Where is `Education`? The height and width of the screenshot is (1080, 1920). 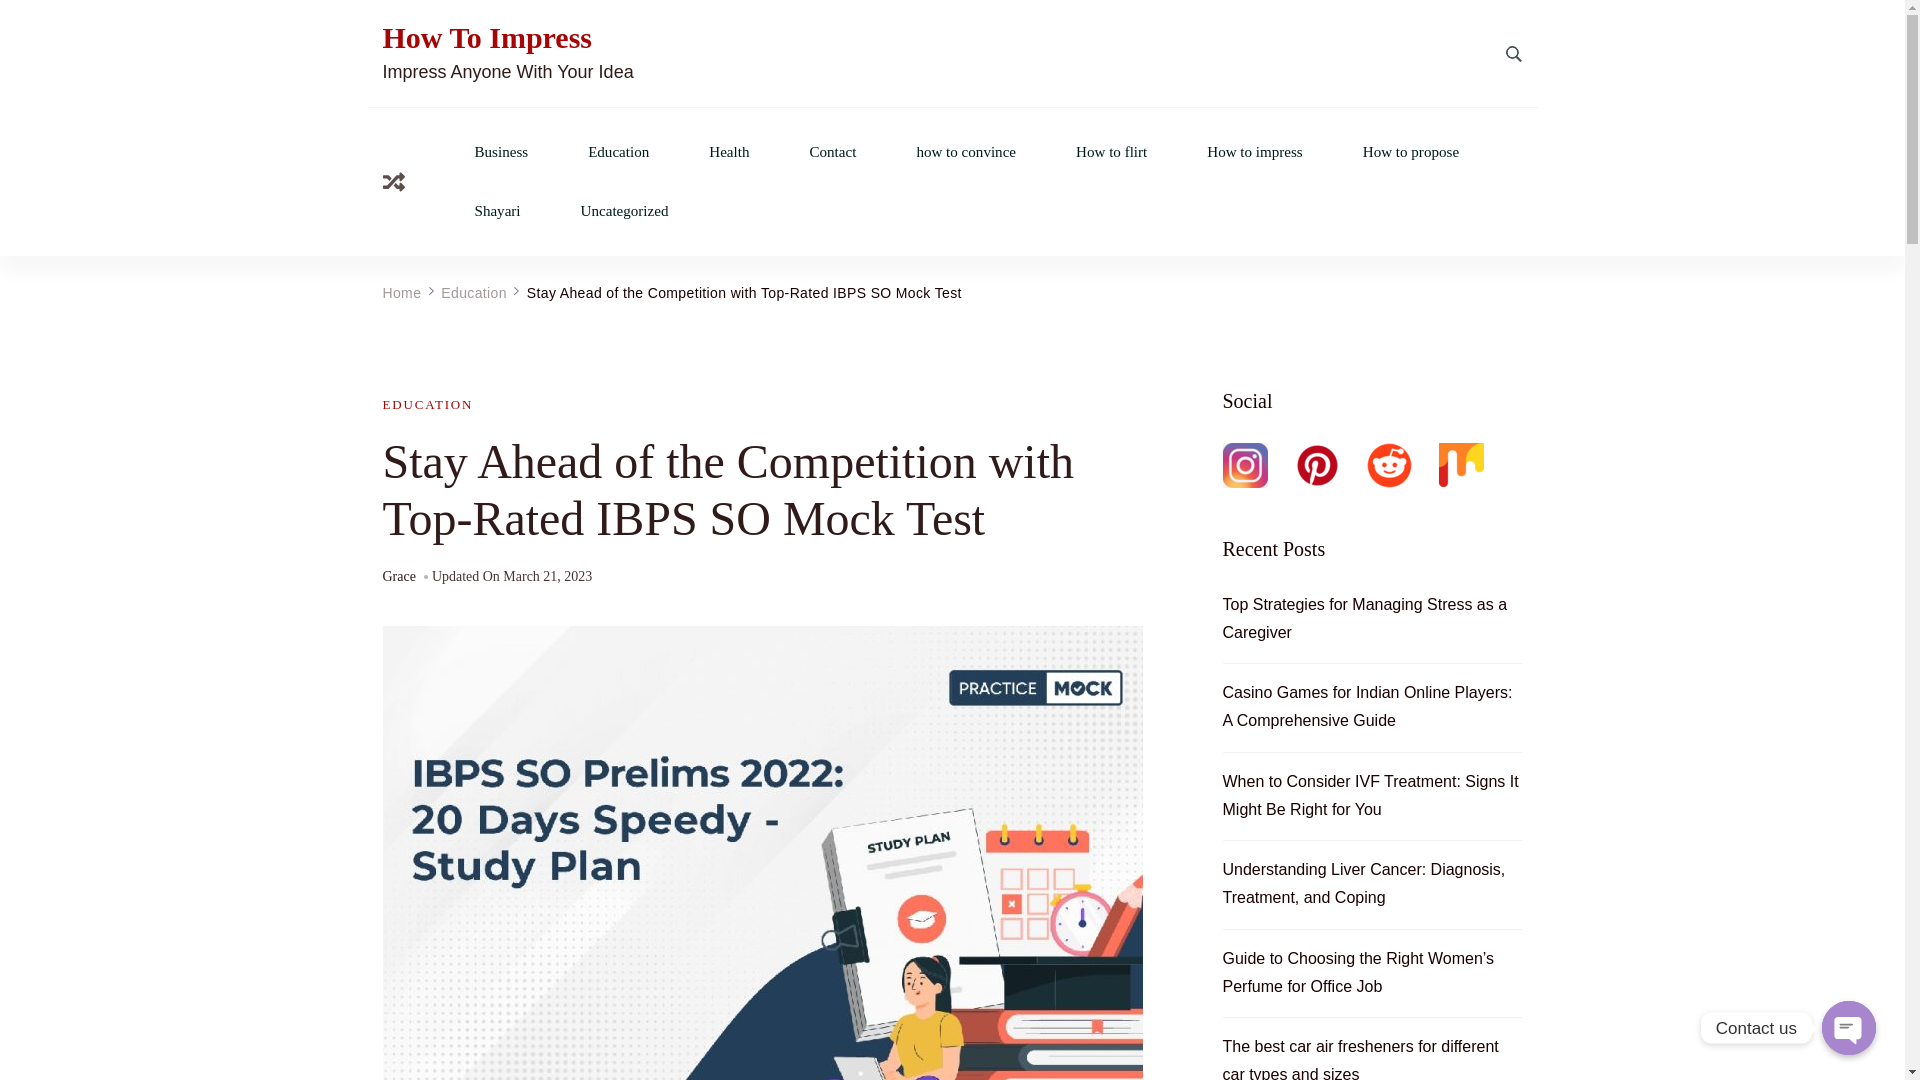
Education is located at coordinates (618, 150).